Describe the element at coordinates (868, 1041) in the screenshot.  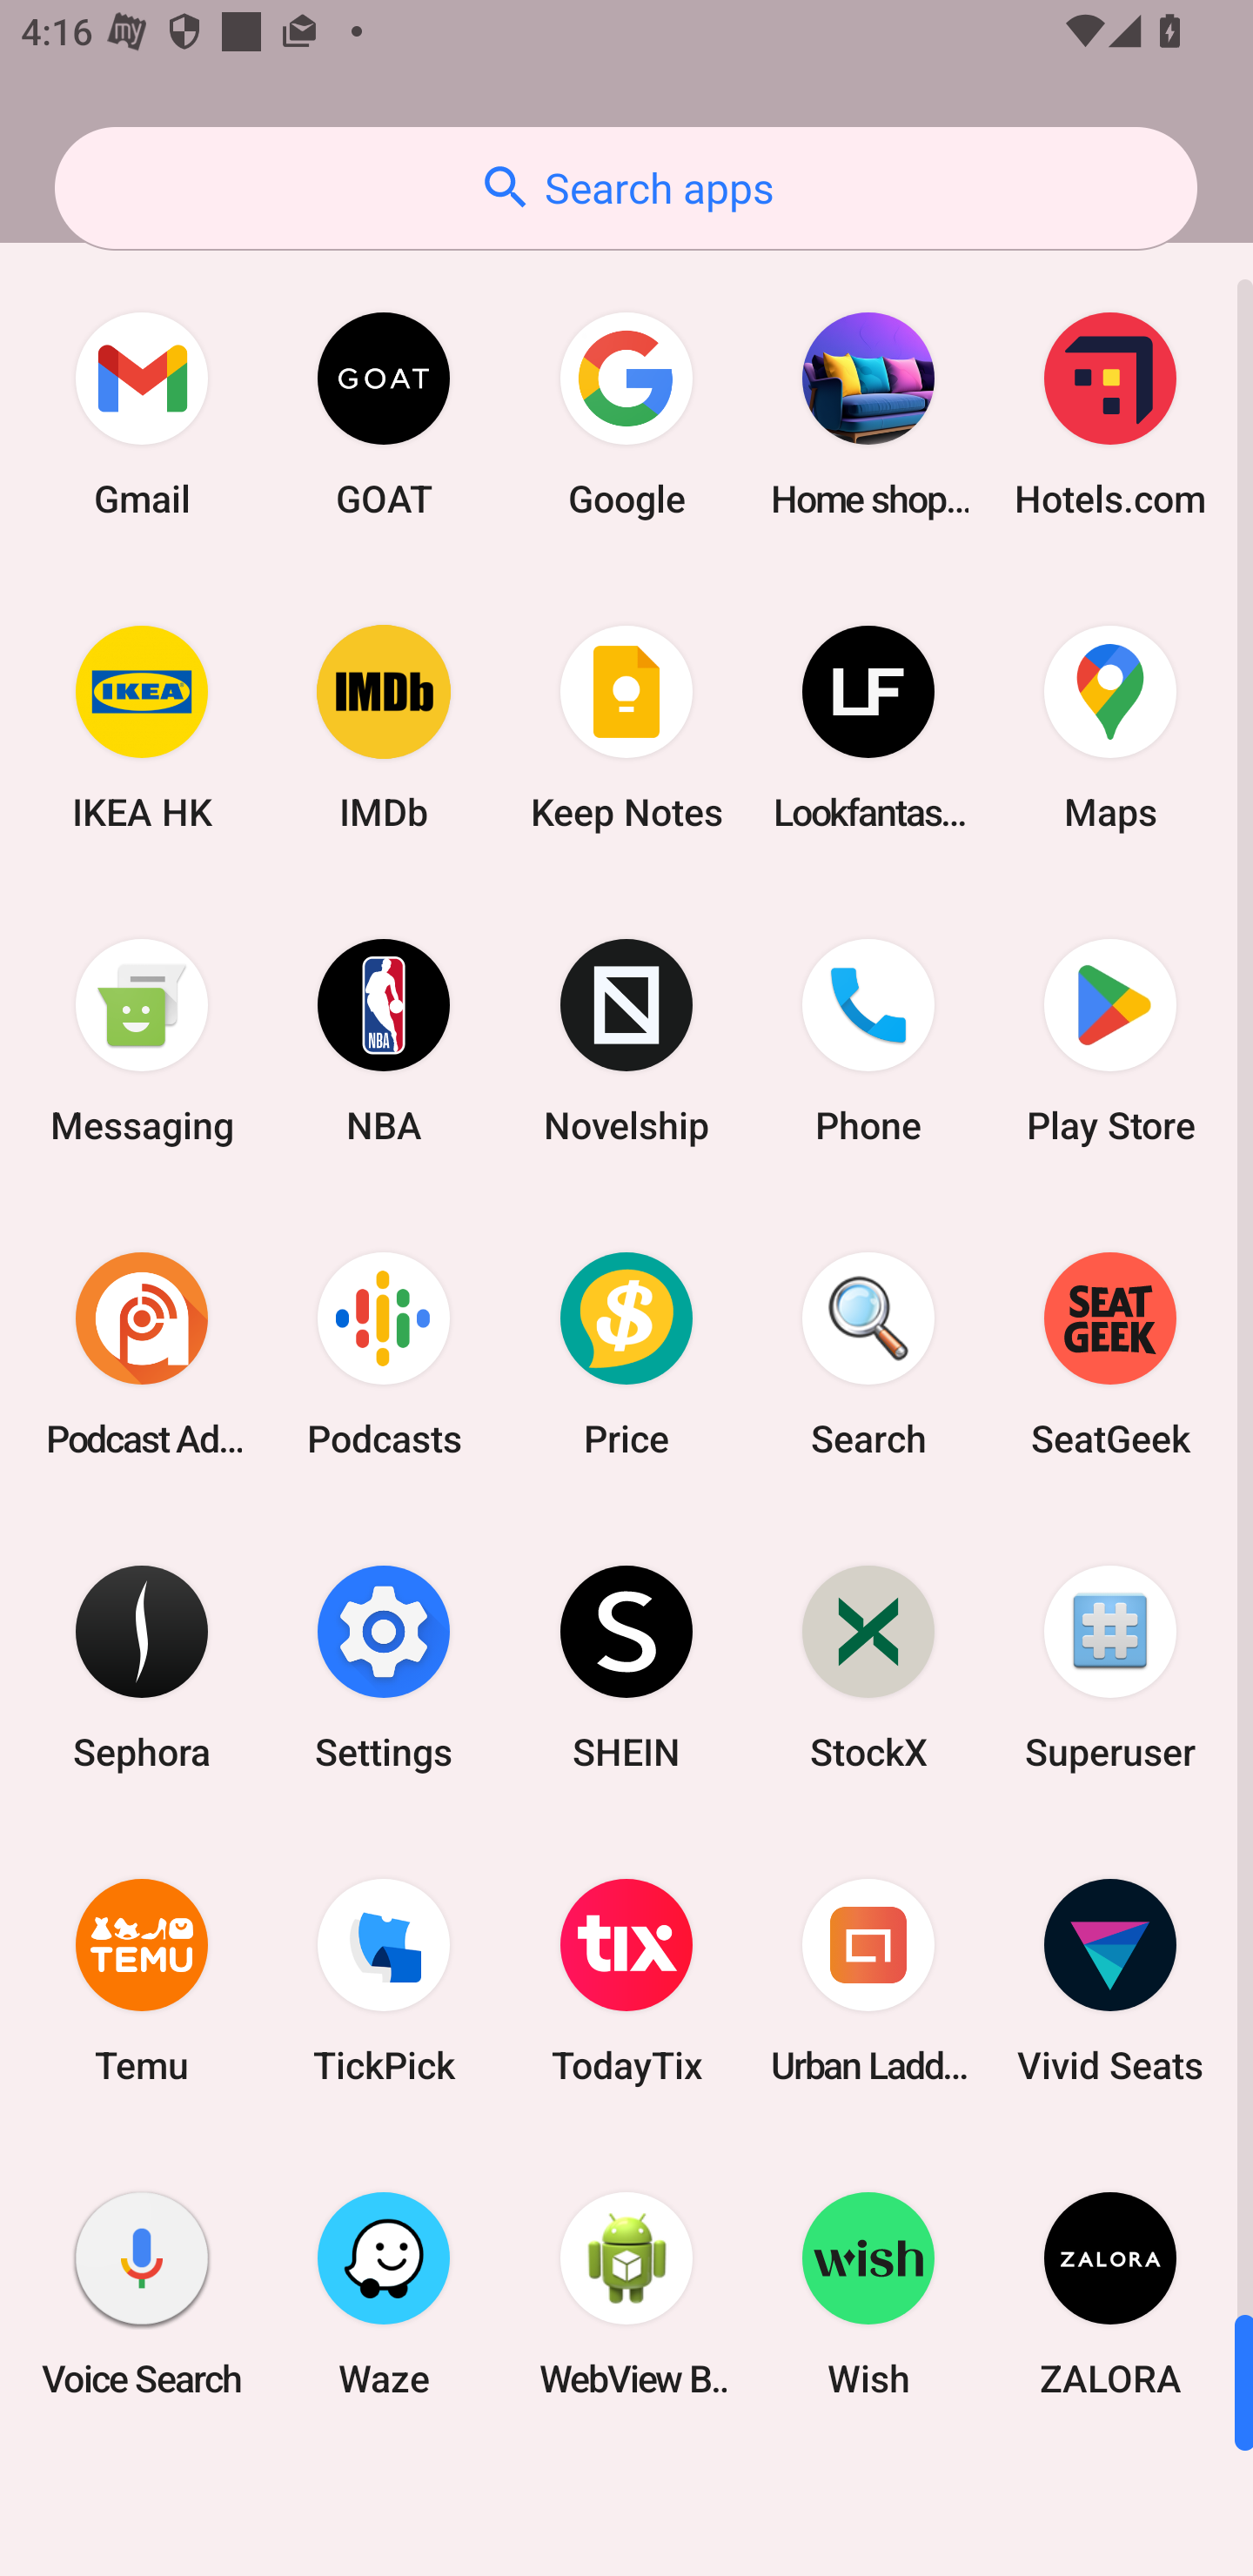
I see `Phone` at that location.